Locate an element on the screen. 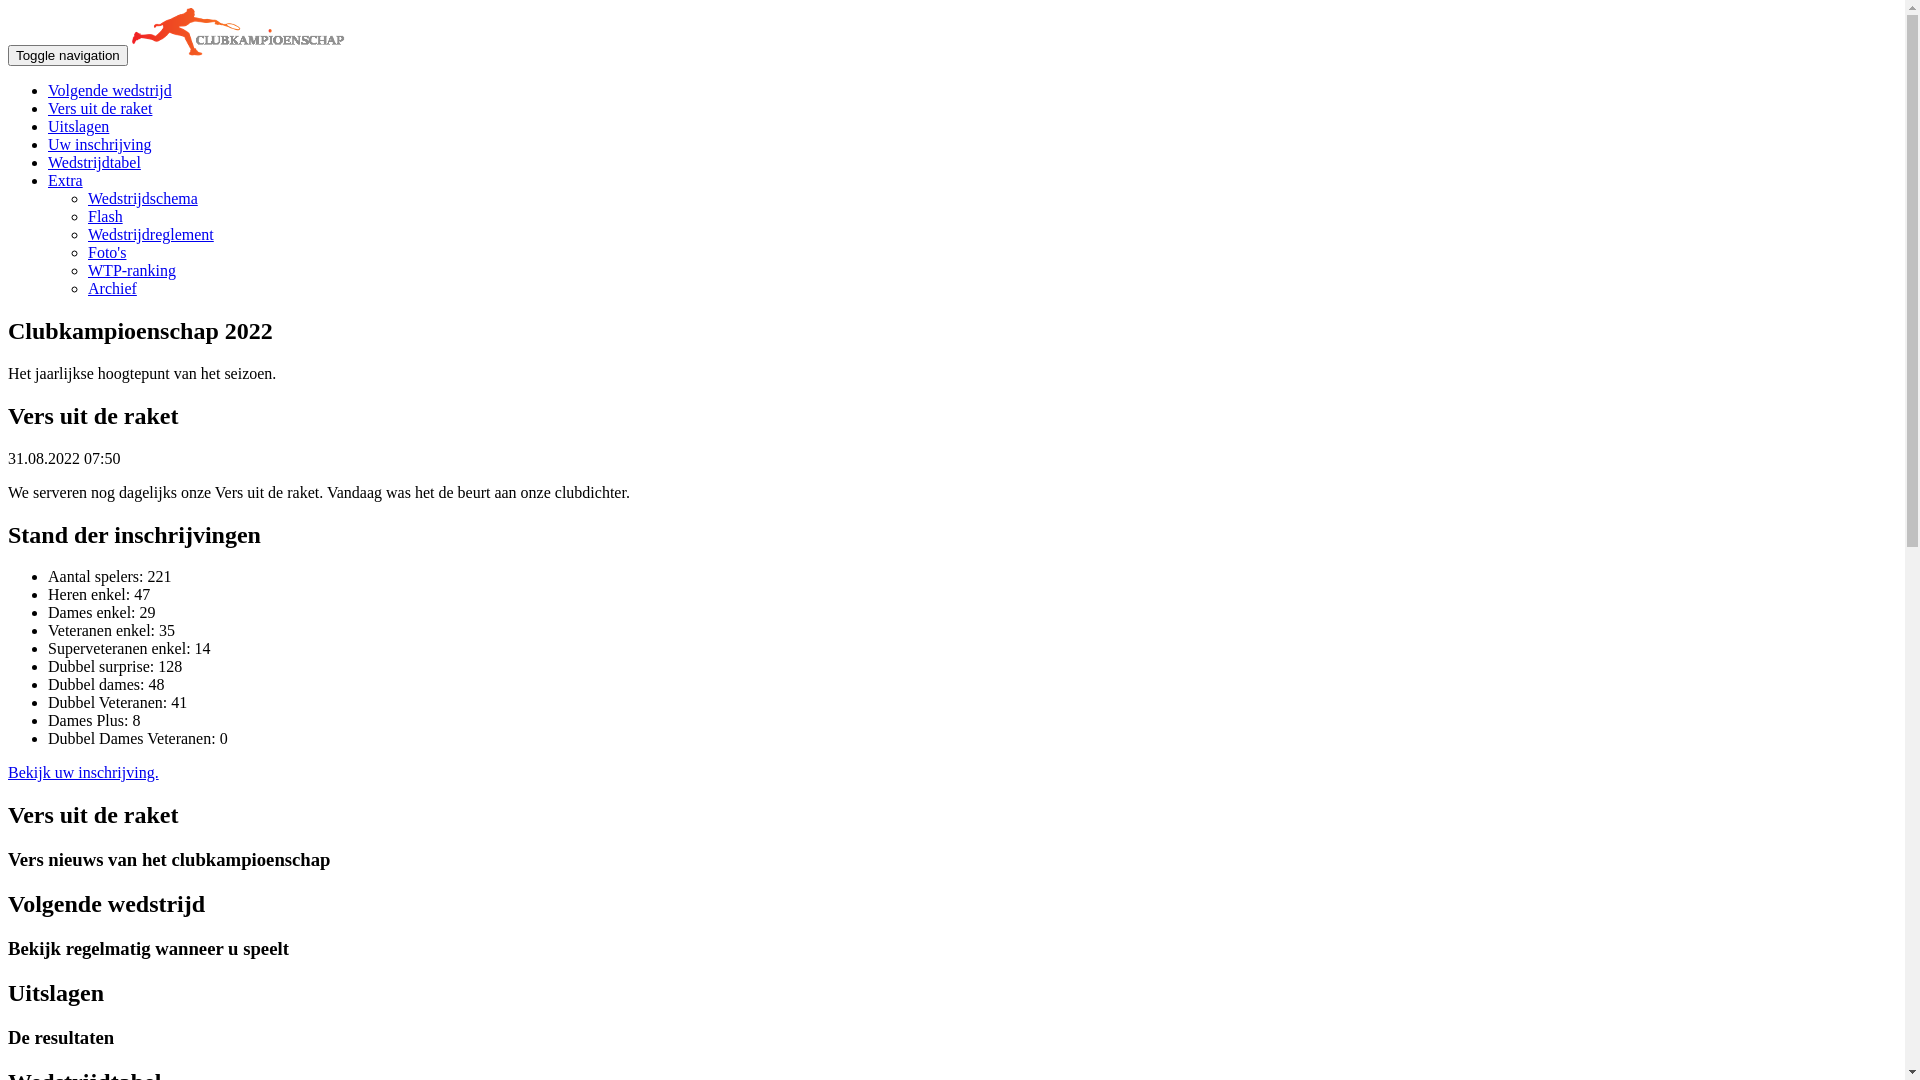  Foto's is located at coordinates (107, 252).